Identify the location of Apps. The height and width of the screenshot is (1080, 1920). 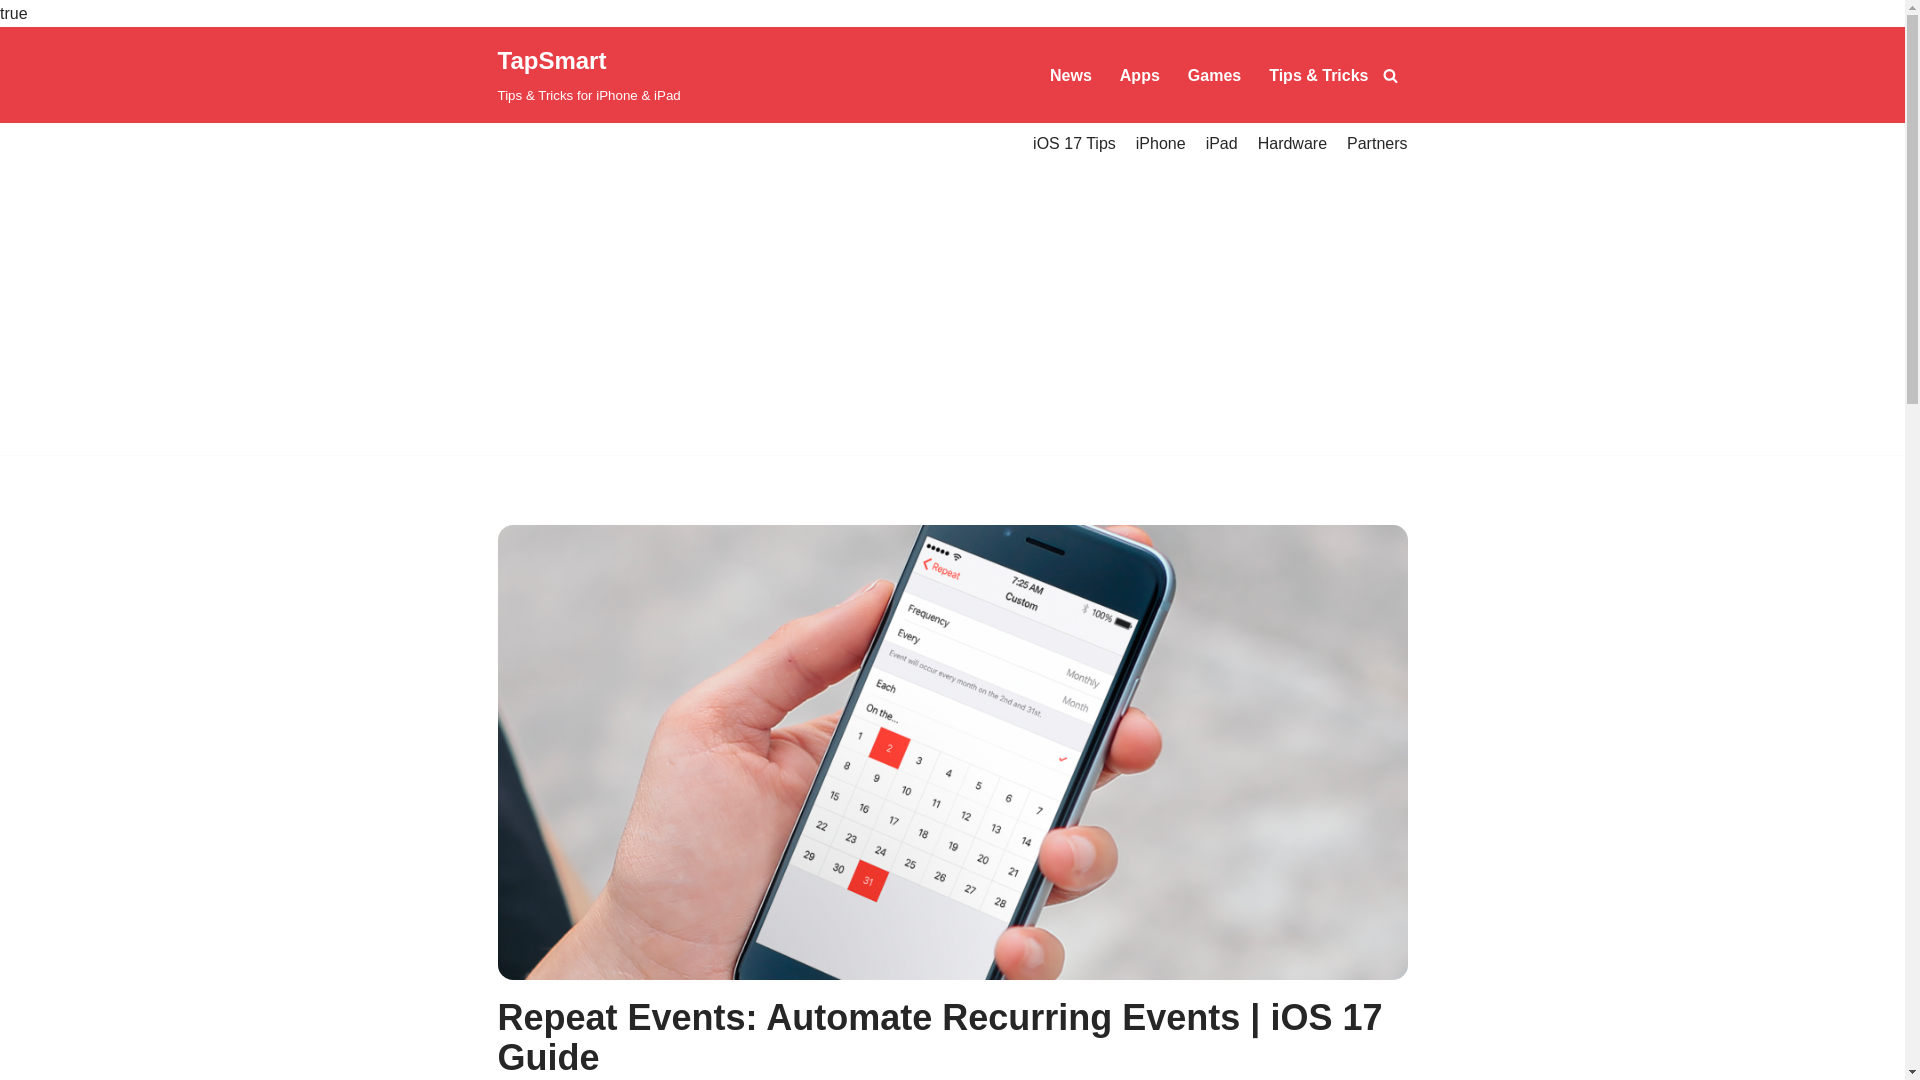
(1139, 74).